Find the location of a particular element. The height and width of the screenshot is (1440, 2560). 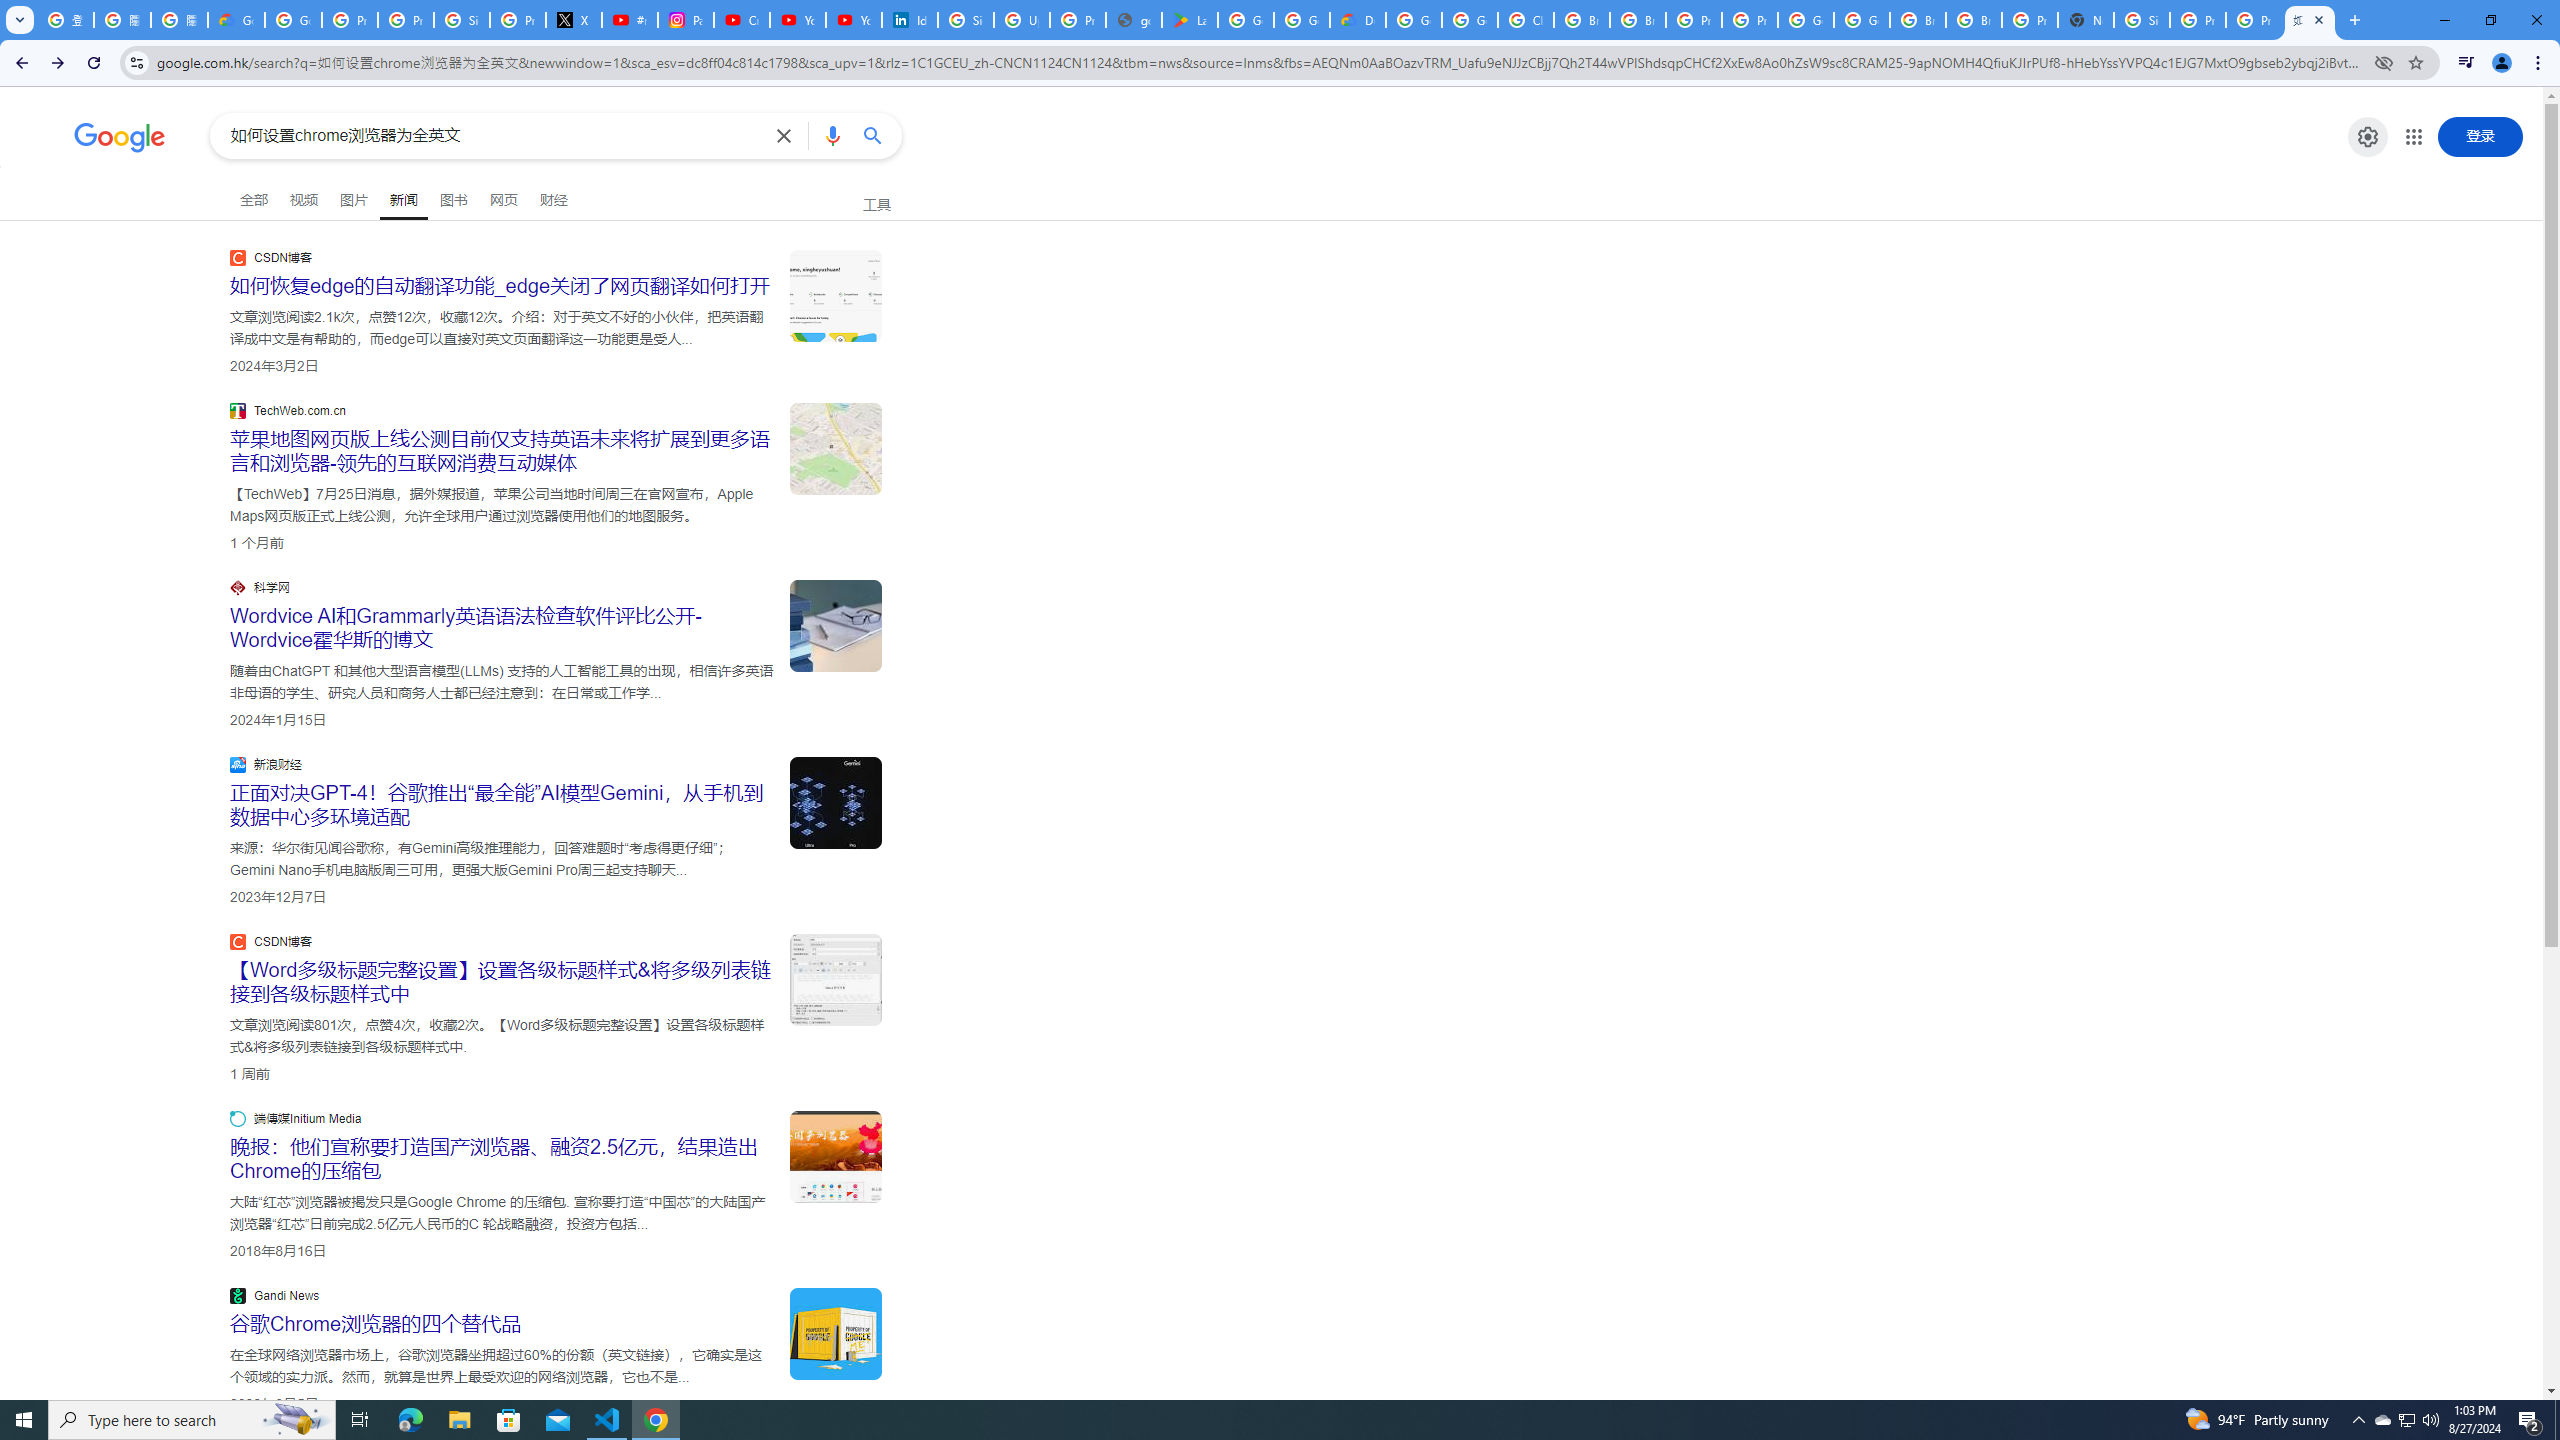

Google Cloud Platform is located at coordinates (1862, 20).